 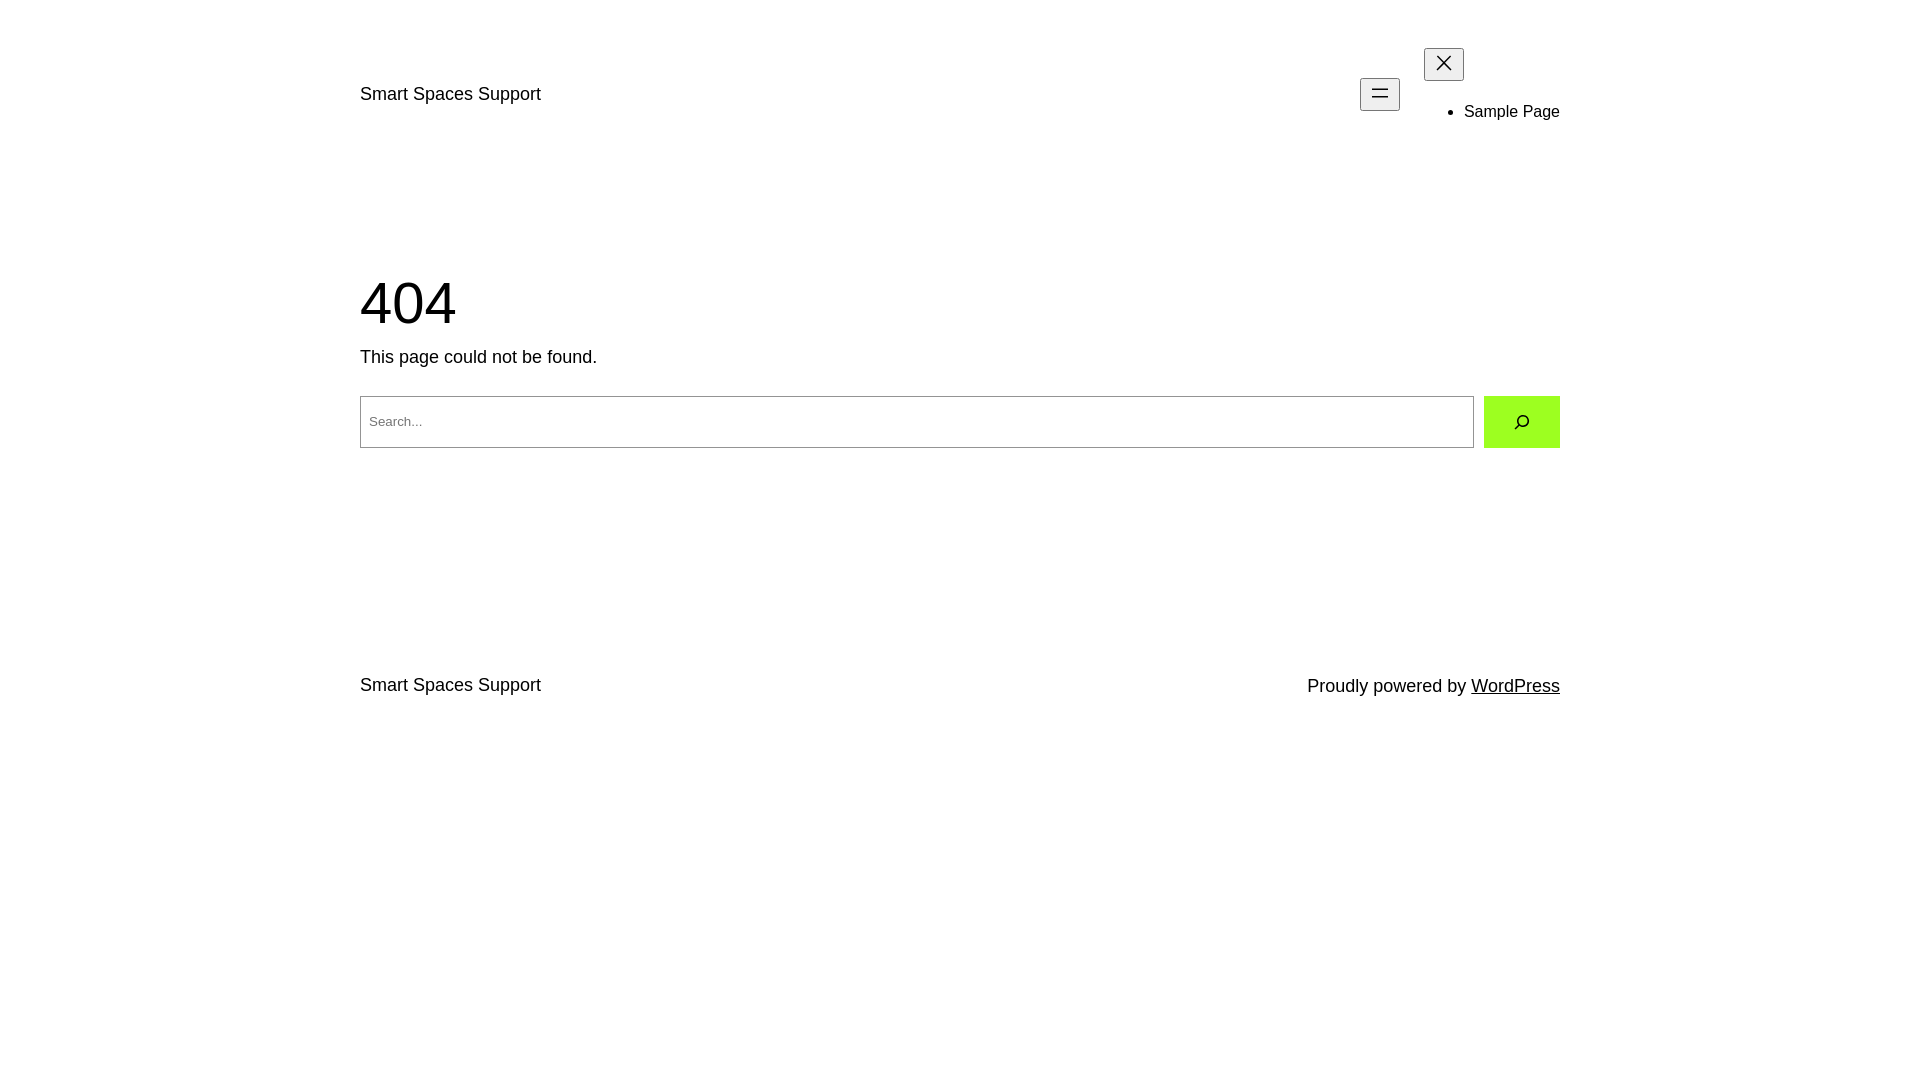 I want to click on Smart Spaces Support, so click(x=450, y=94).